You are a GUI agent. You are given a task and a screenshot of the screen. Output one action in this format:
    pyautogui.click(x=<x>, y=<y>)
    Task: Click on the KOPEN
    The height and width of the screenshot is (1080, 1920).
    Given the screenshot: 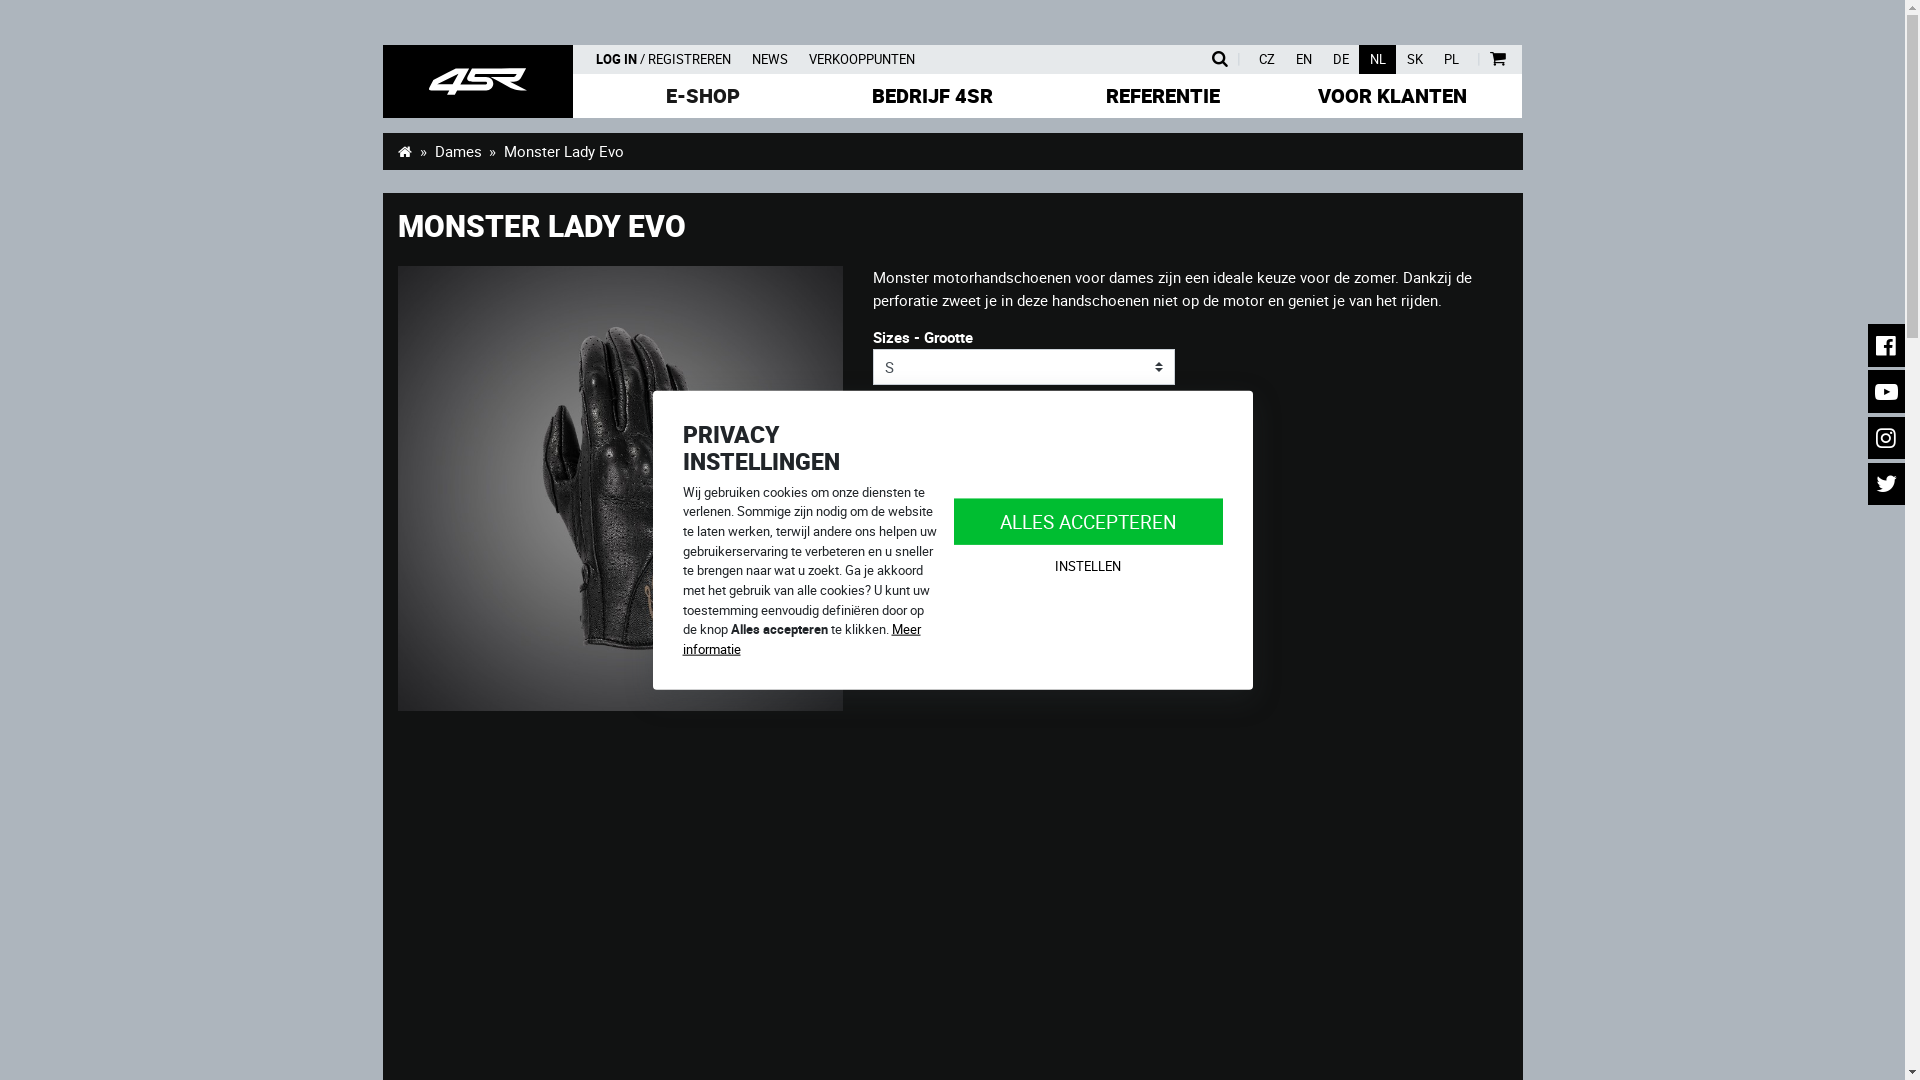 What is the action you would take?
    pyautogui.click(x=1071, y=578)
    